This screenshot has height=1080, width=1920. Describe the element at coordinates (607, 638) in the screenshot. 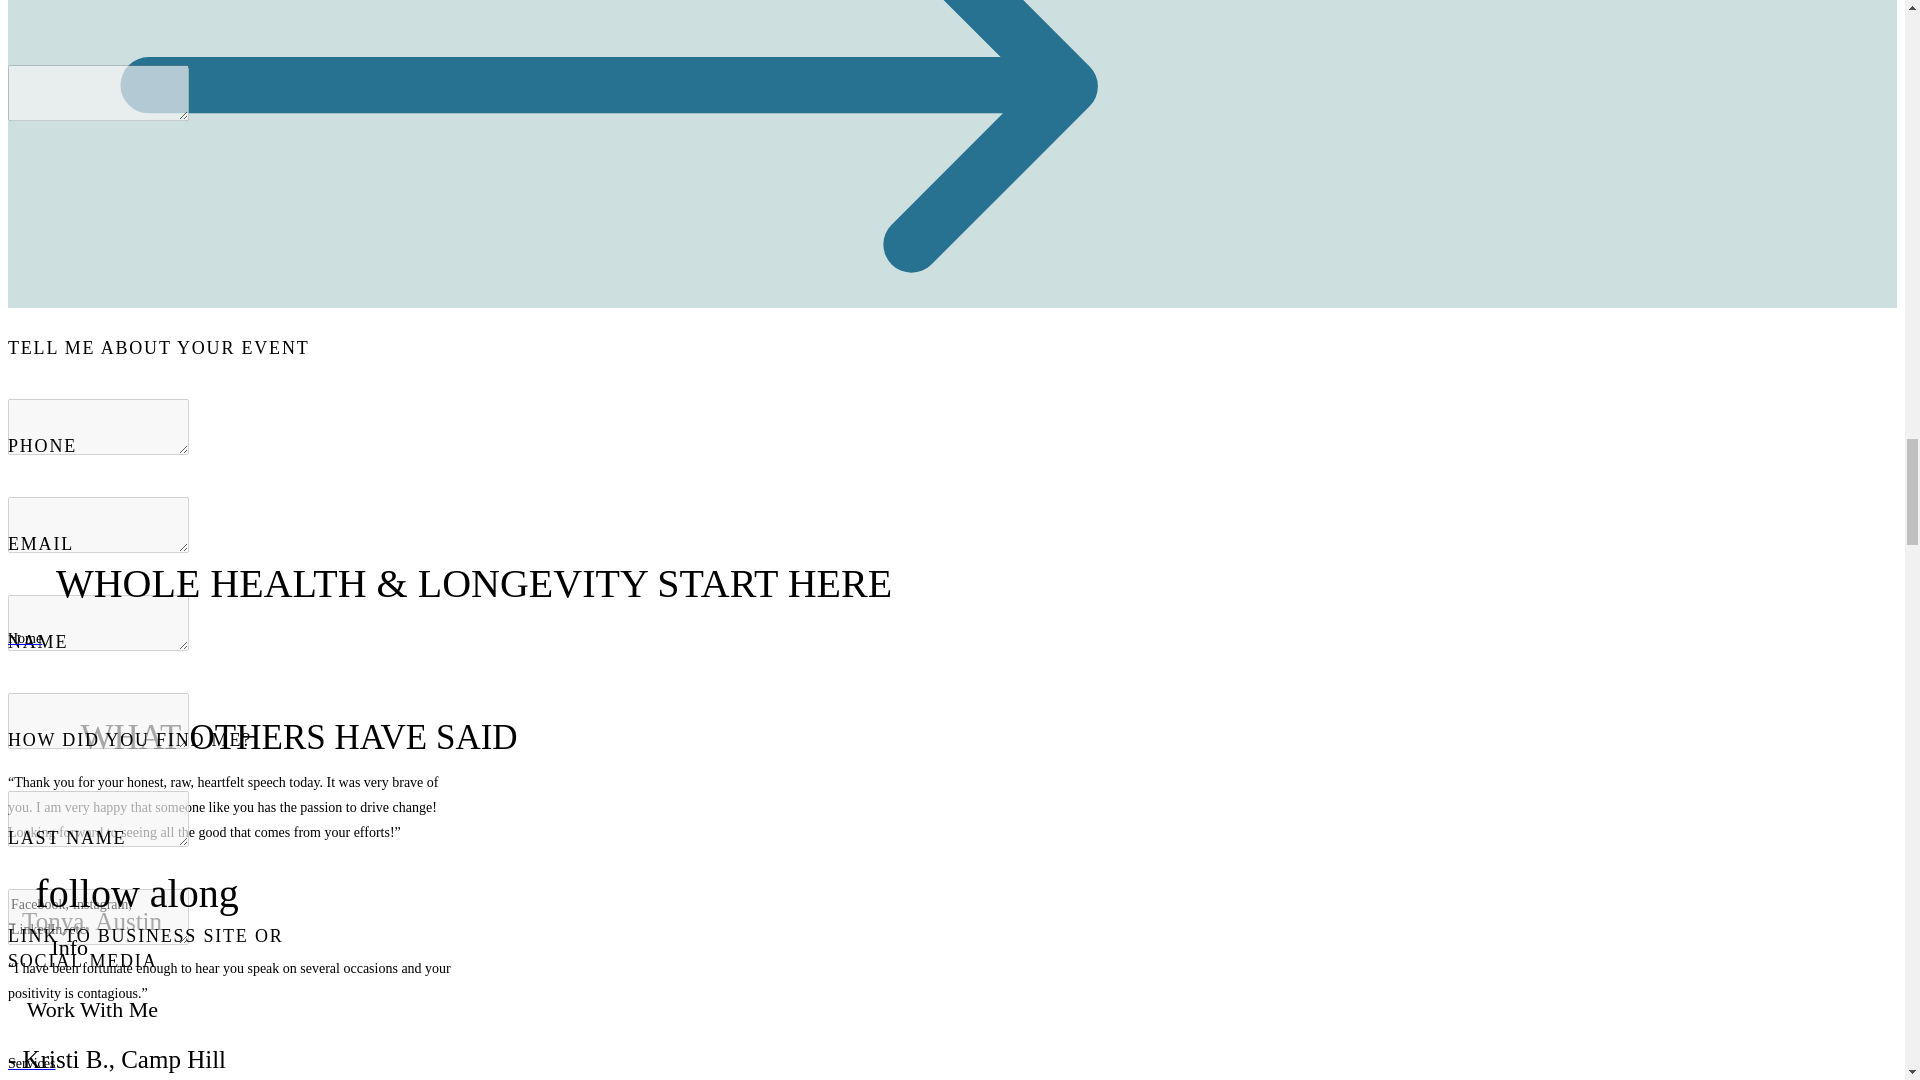

I see `Home` at that location.